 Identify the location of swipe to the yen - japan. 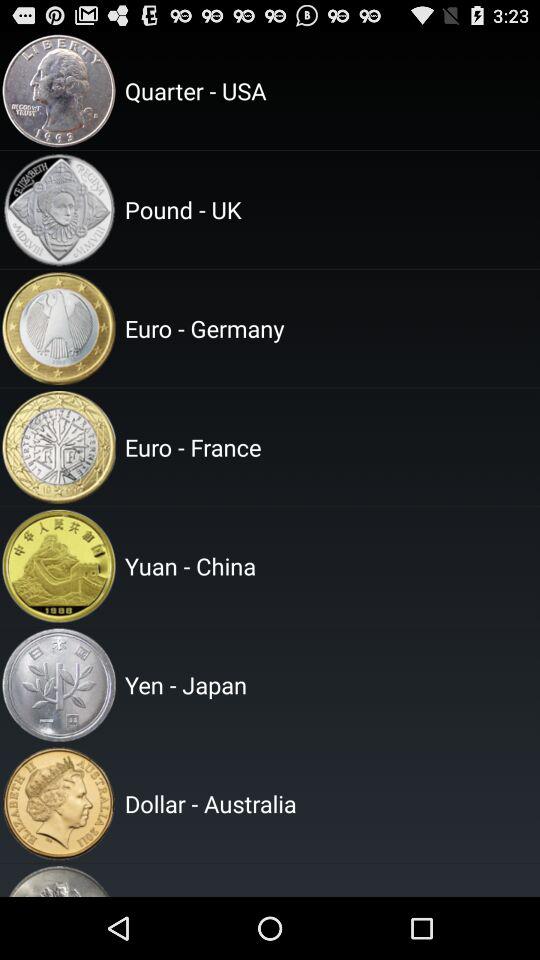
(329, 684).